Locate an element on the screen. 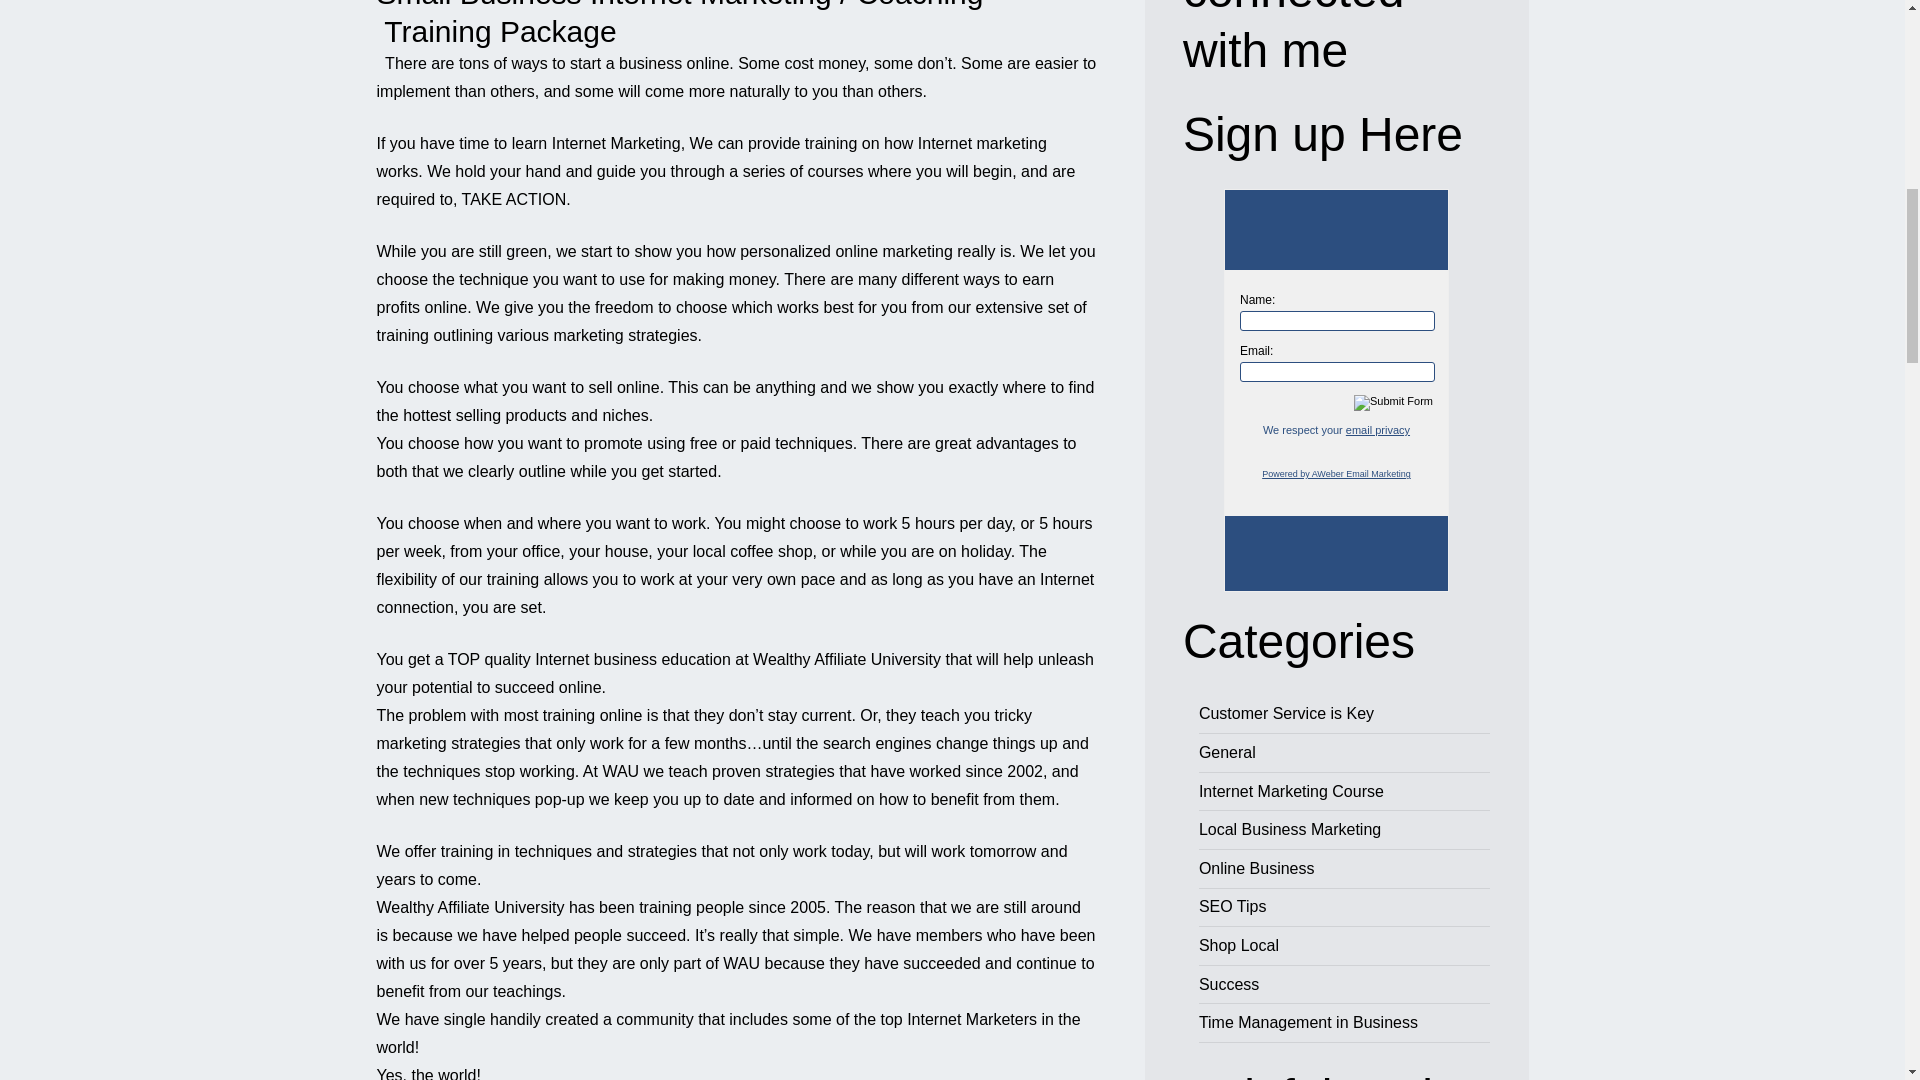 This screenshot has height=1080, width=1920. email privacy is located at coordinates (1377, 430).